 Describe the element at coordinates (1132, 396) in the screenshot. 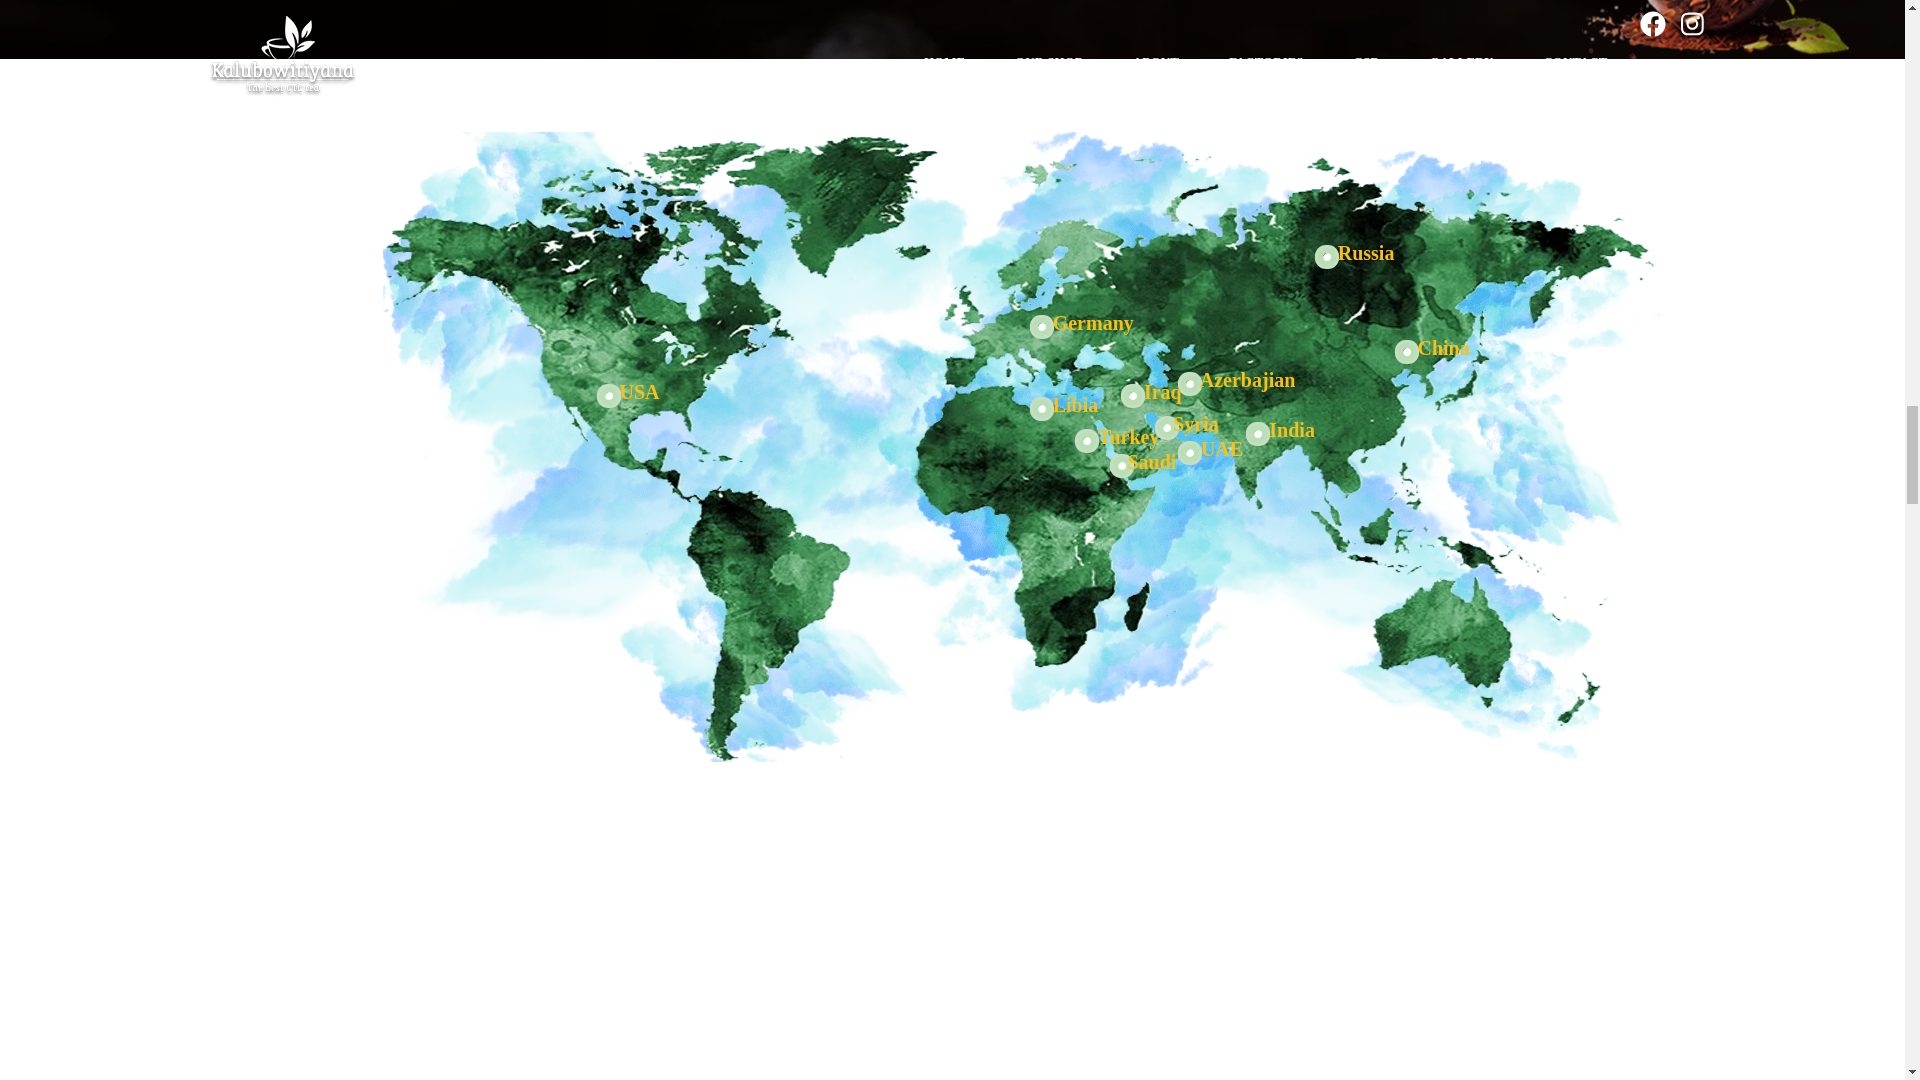

I see `UAE` at that location.